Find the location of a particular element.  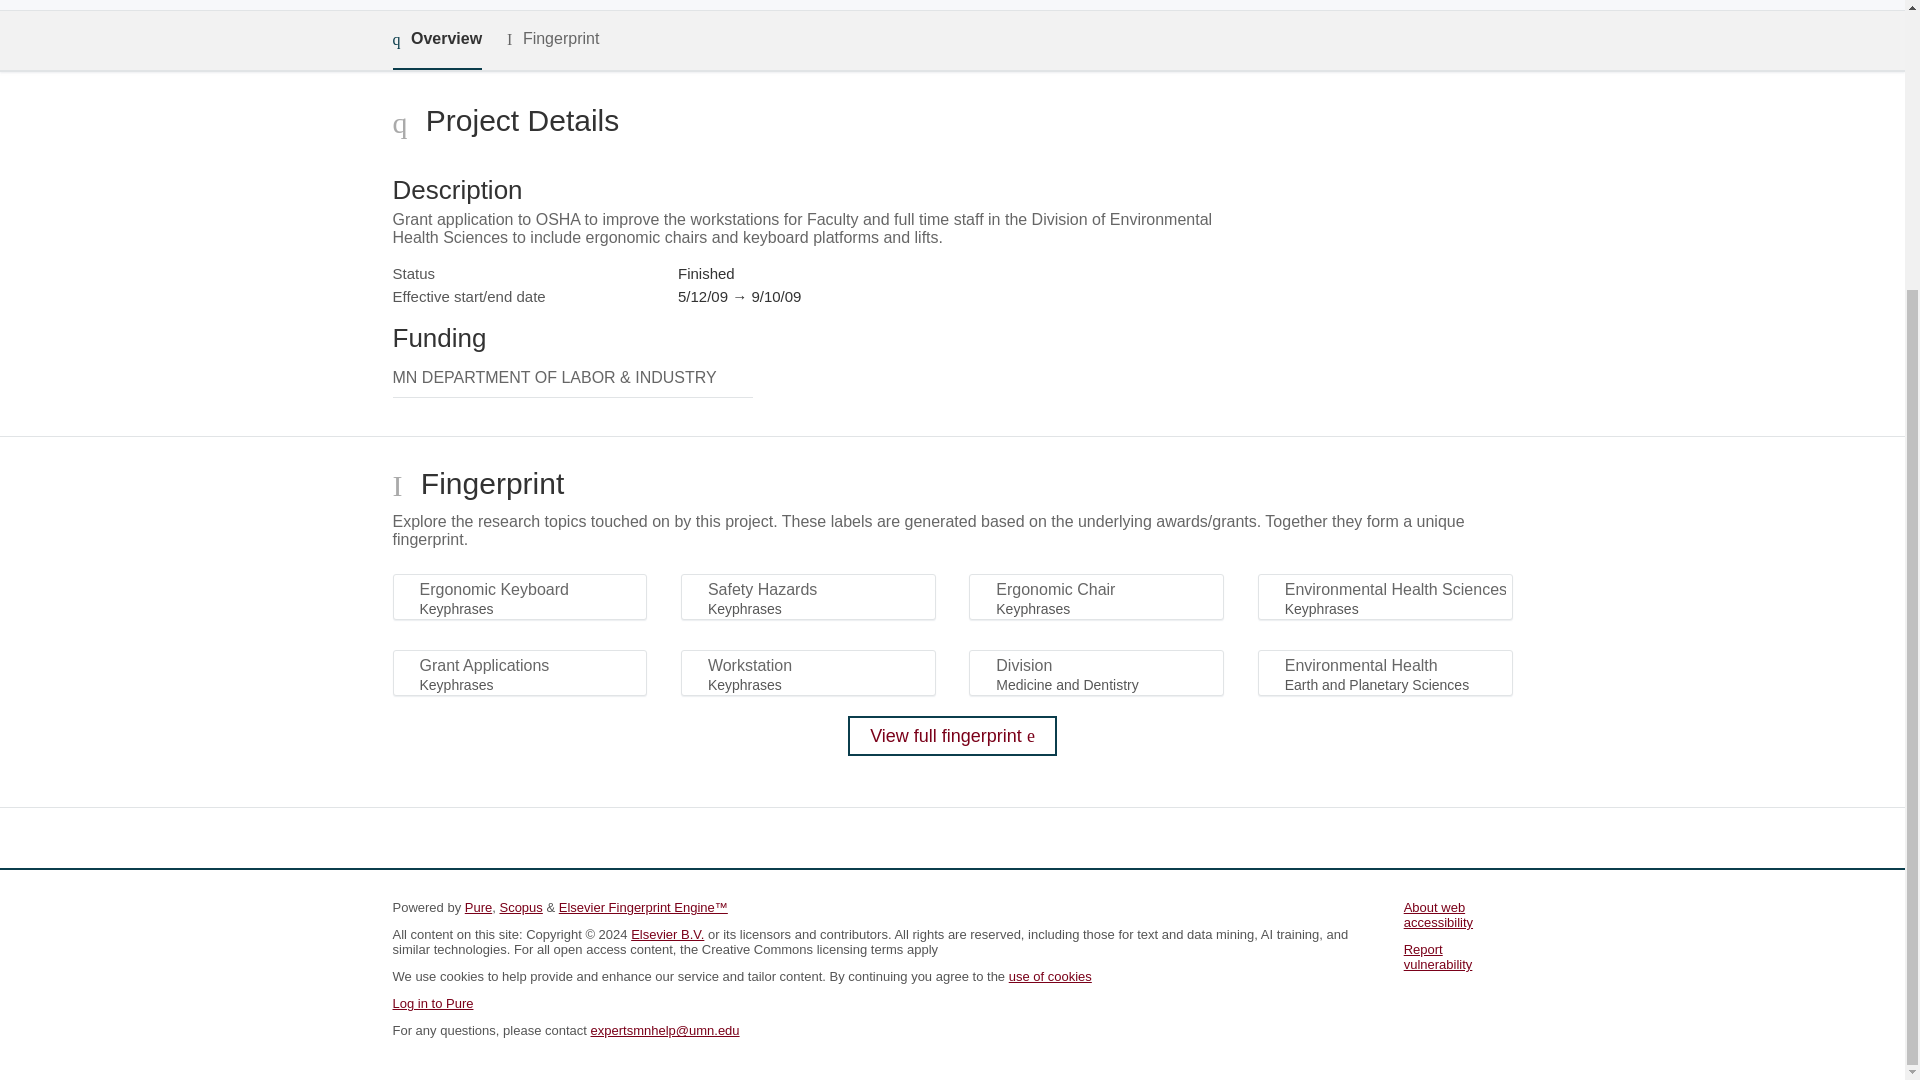

View full fingerprint is located at coordinates (952, 736).